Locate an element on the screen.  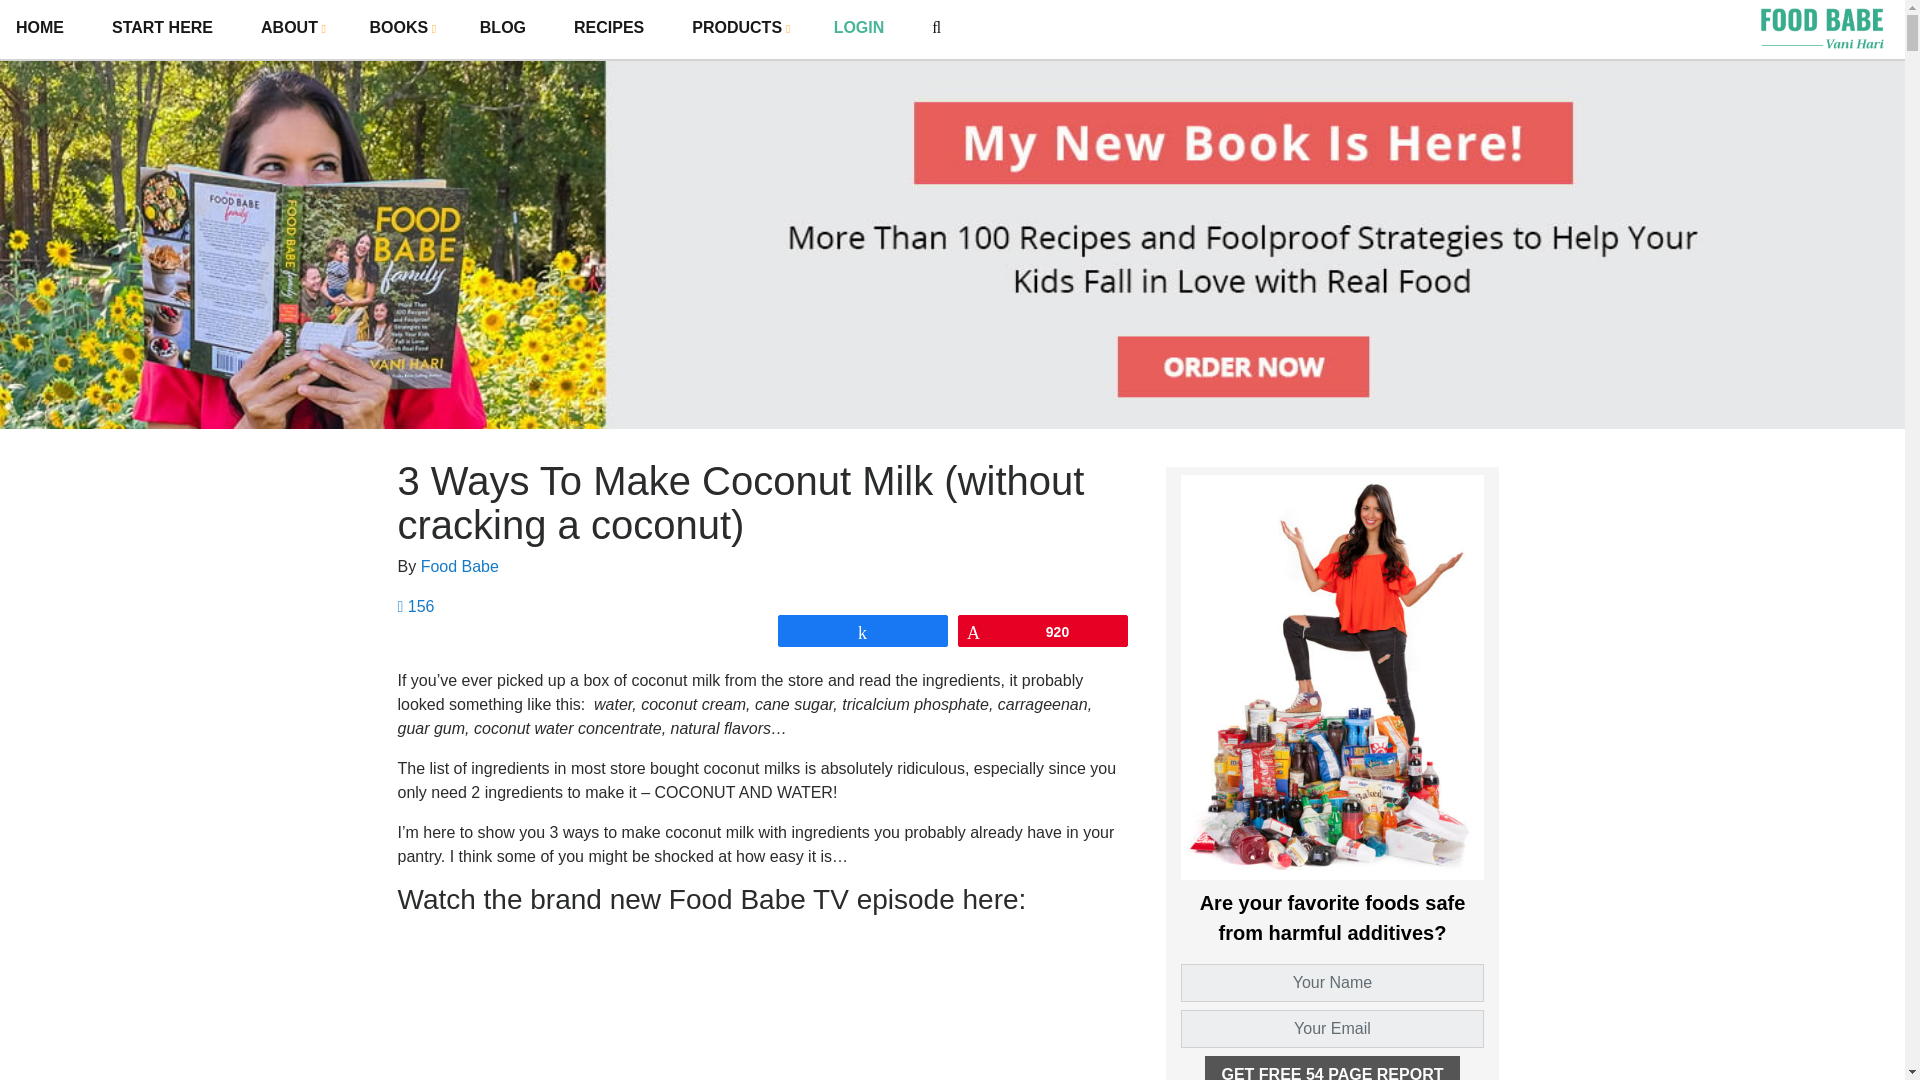
ABOUT is located at coordinates (290, 27).